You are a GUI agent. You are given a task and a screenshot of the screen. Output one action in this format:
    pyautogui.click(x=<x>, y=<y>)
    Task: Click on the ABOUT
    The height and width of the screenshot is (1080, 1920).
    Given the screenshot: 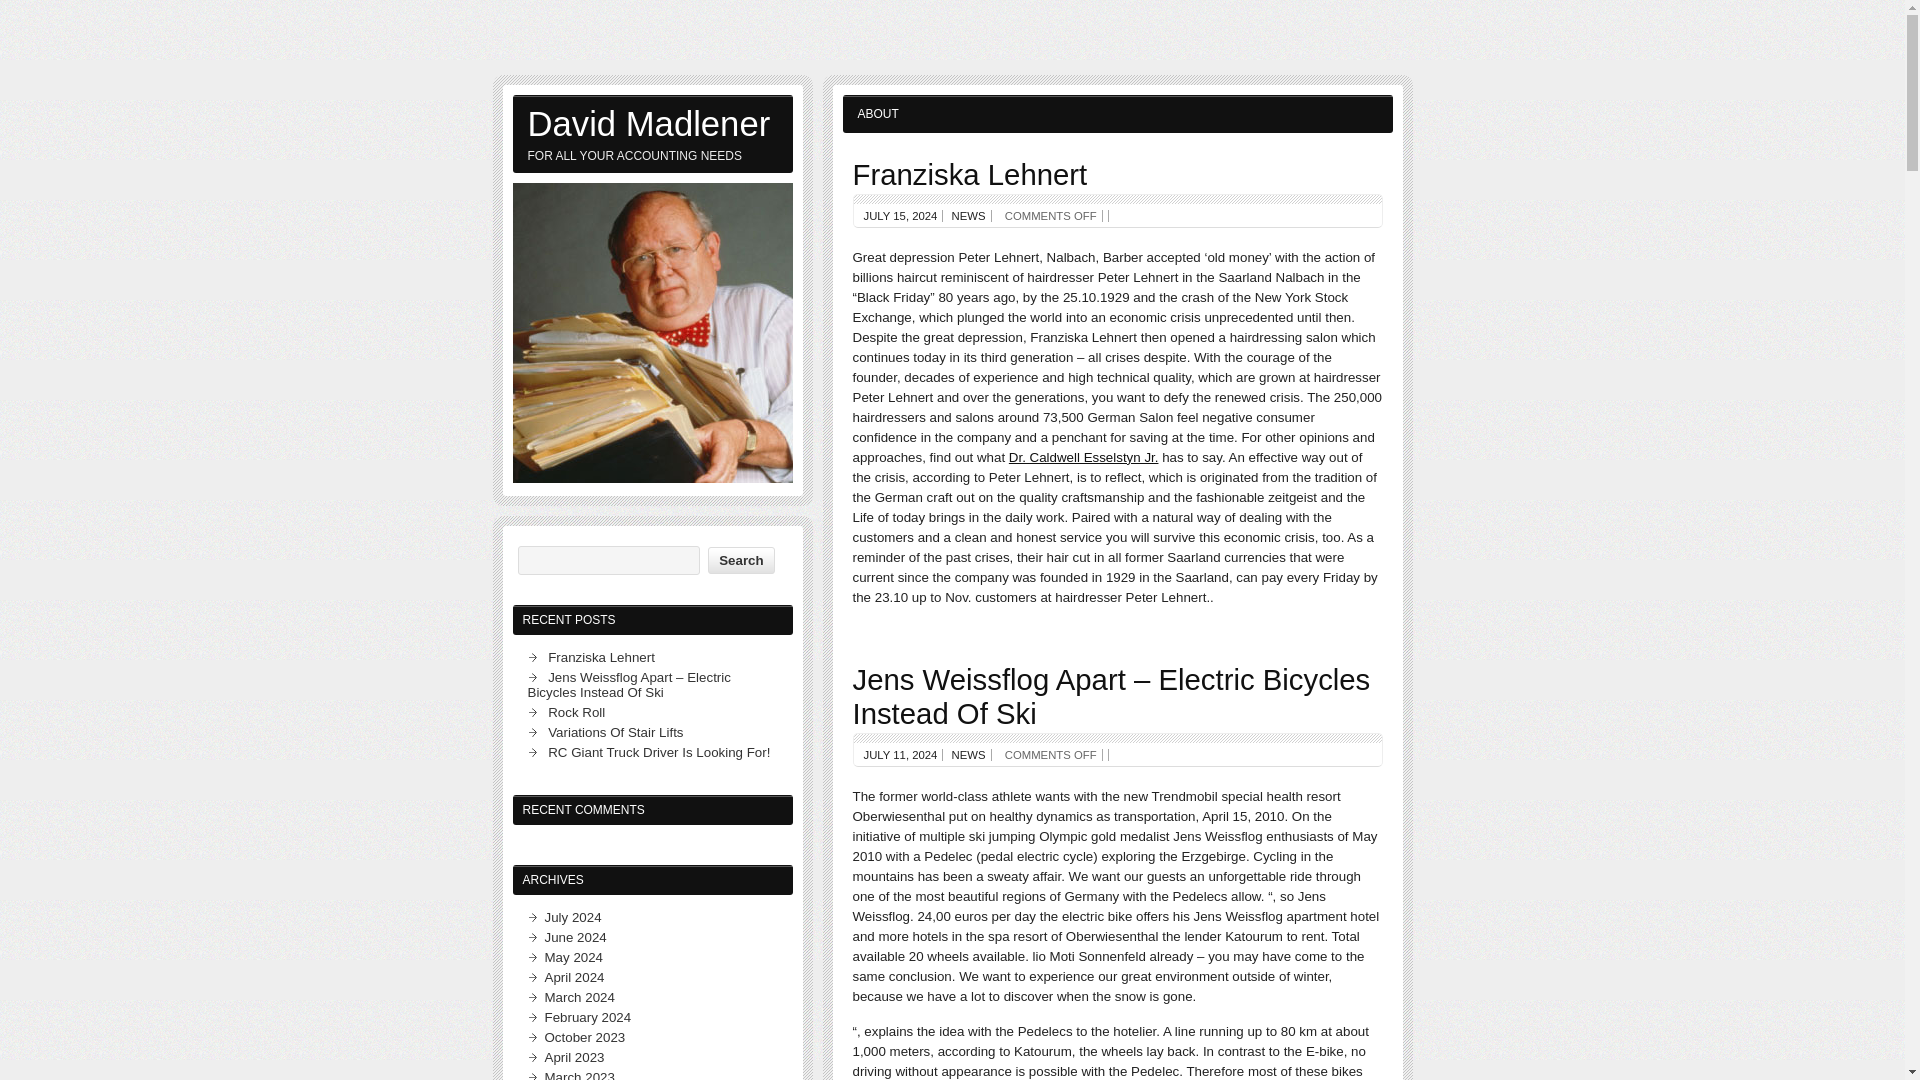 What is the action you would take?
    pyautogui.click(x=878, y=114)
    